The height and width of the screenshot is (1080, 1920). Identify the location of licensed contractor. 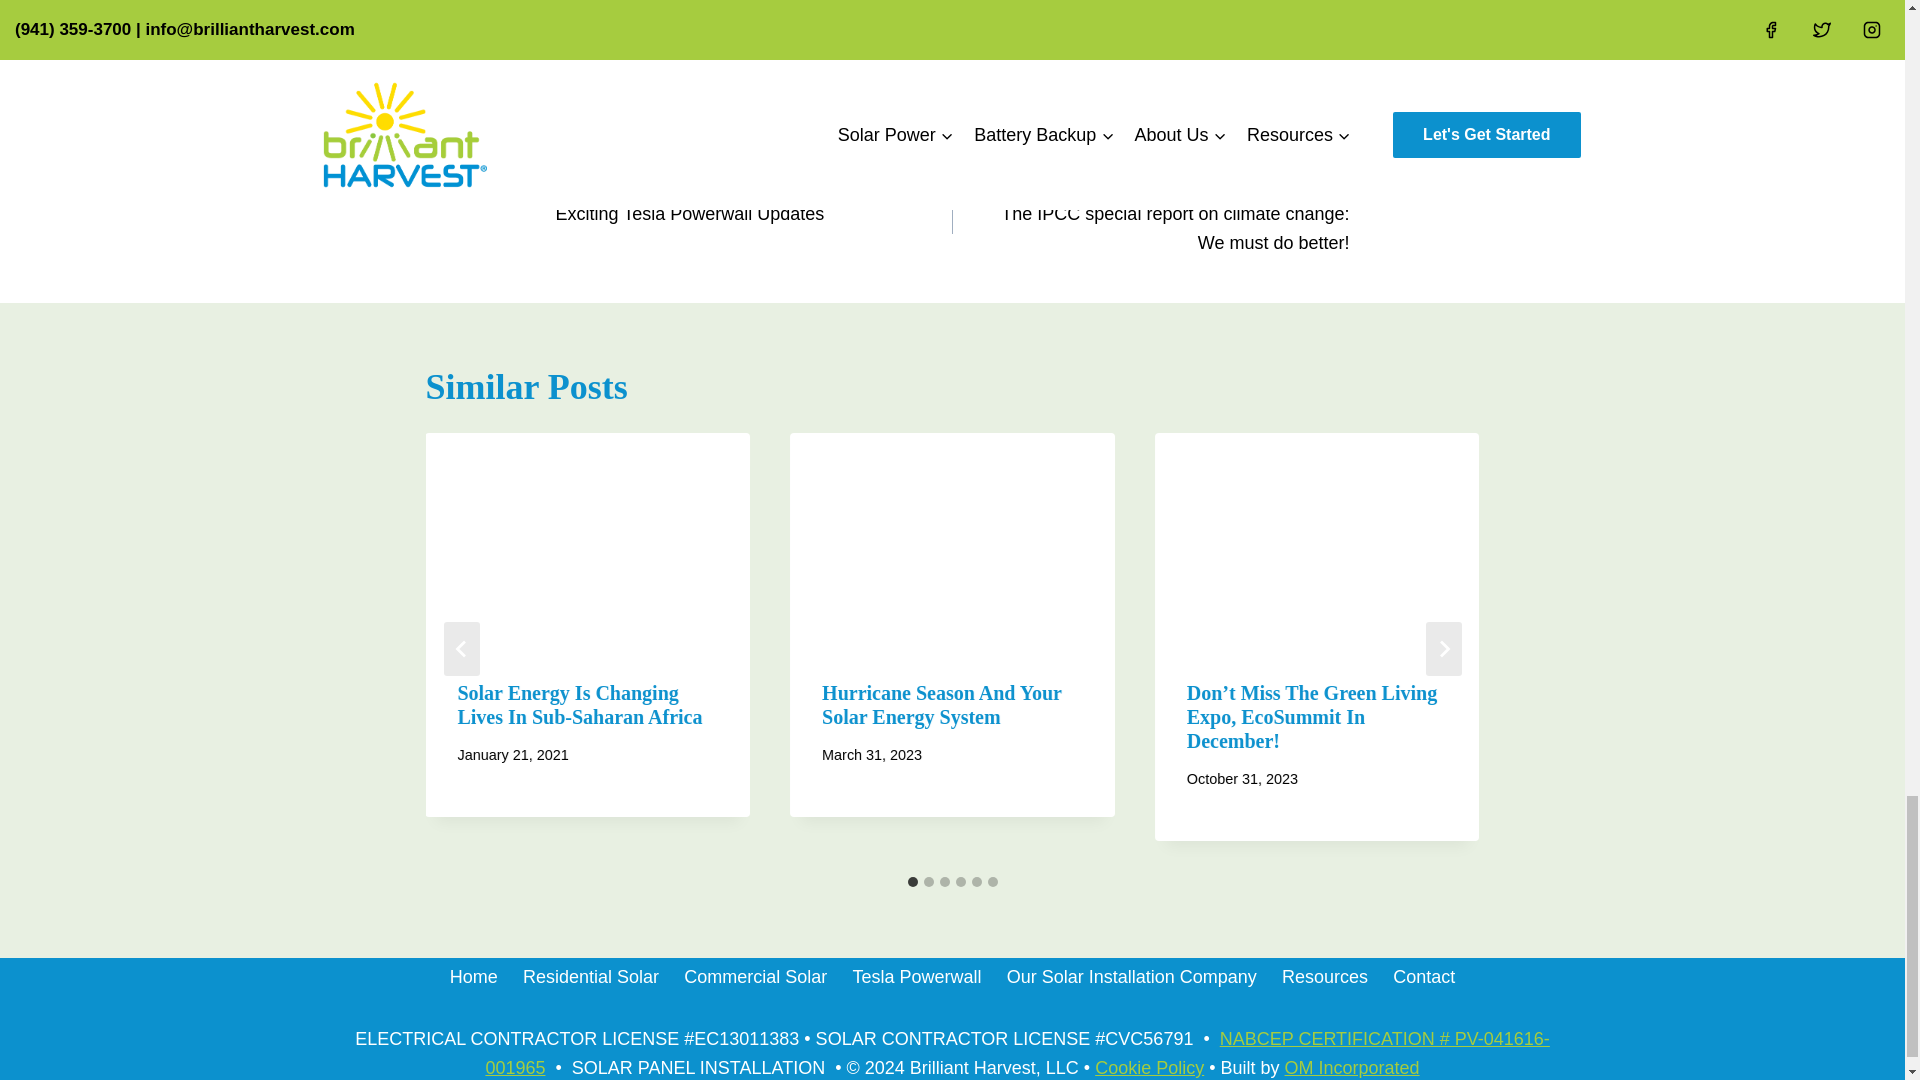
(941, 15).